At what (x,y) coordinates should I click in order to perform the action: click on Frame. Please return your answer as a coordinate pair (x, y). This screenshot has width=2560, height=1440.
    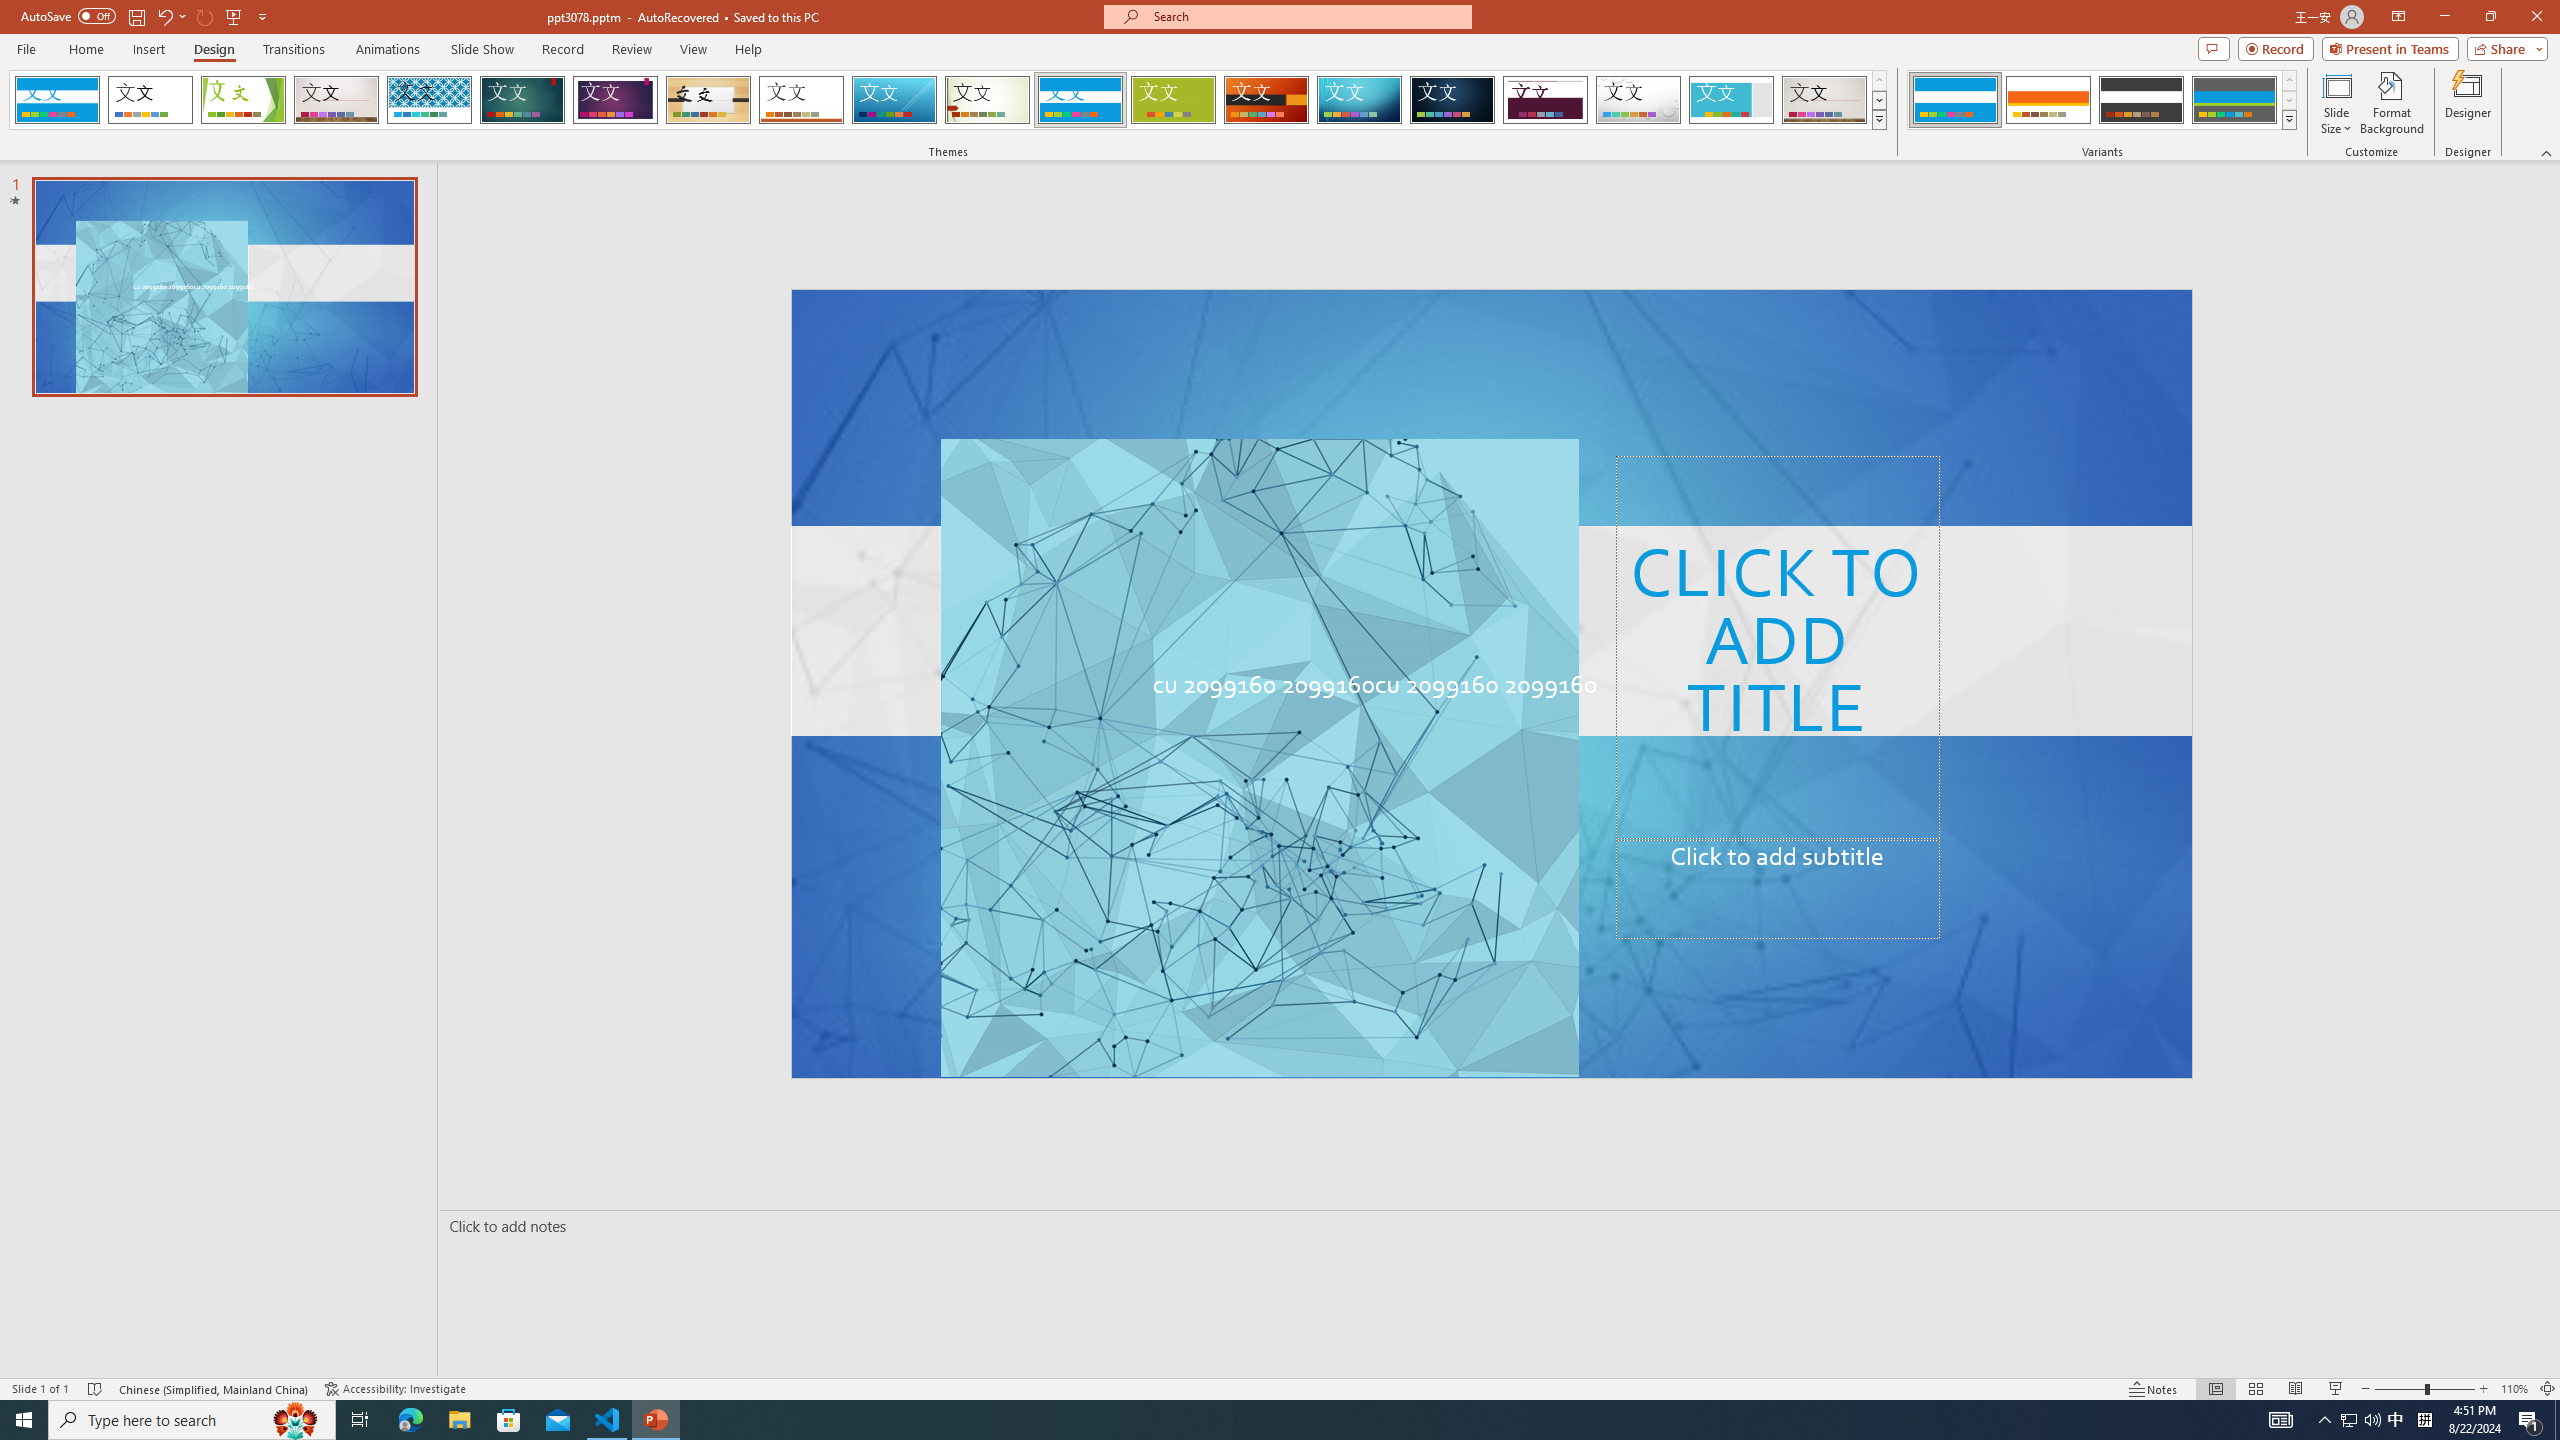
    Looking at the image, I should click on (1732, 100).